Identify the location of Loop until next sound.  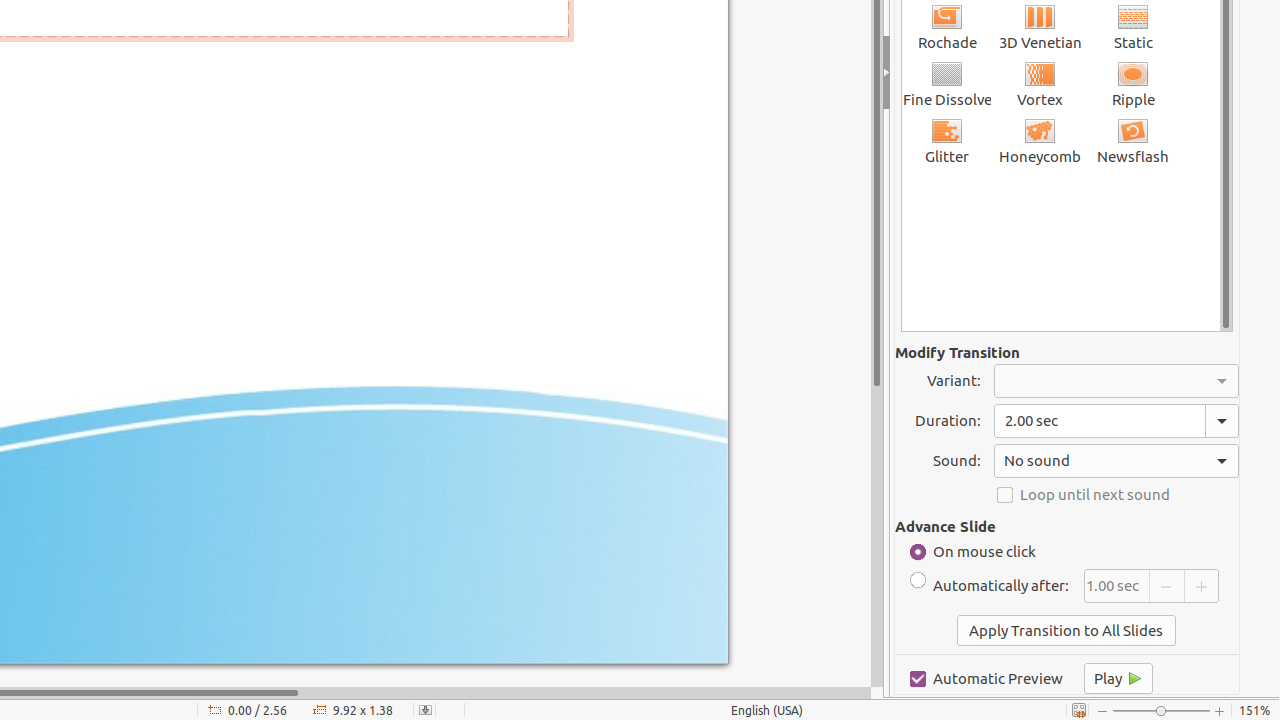
(1116, 494).